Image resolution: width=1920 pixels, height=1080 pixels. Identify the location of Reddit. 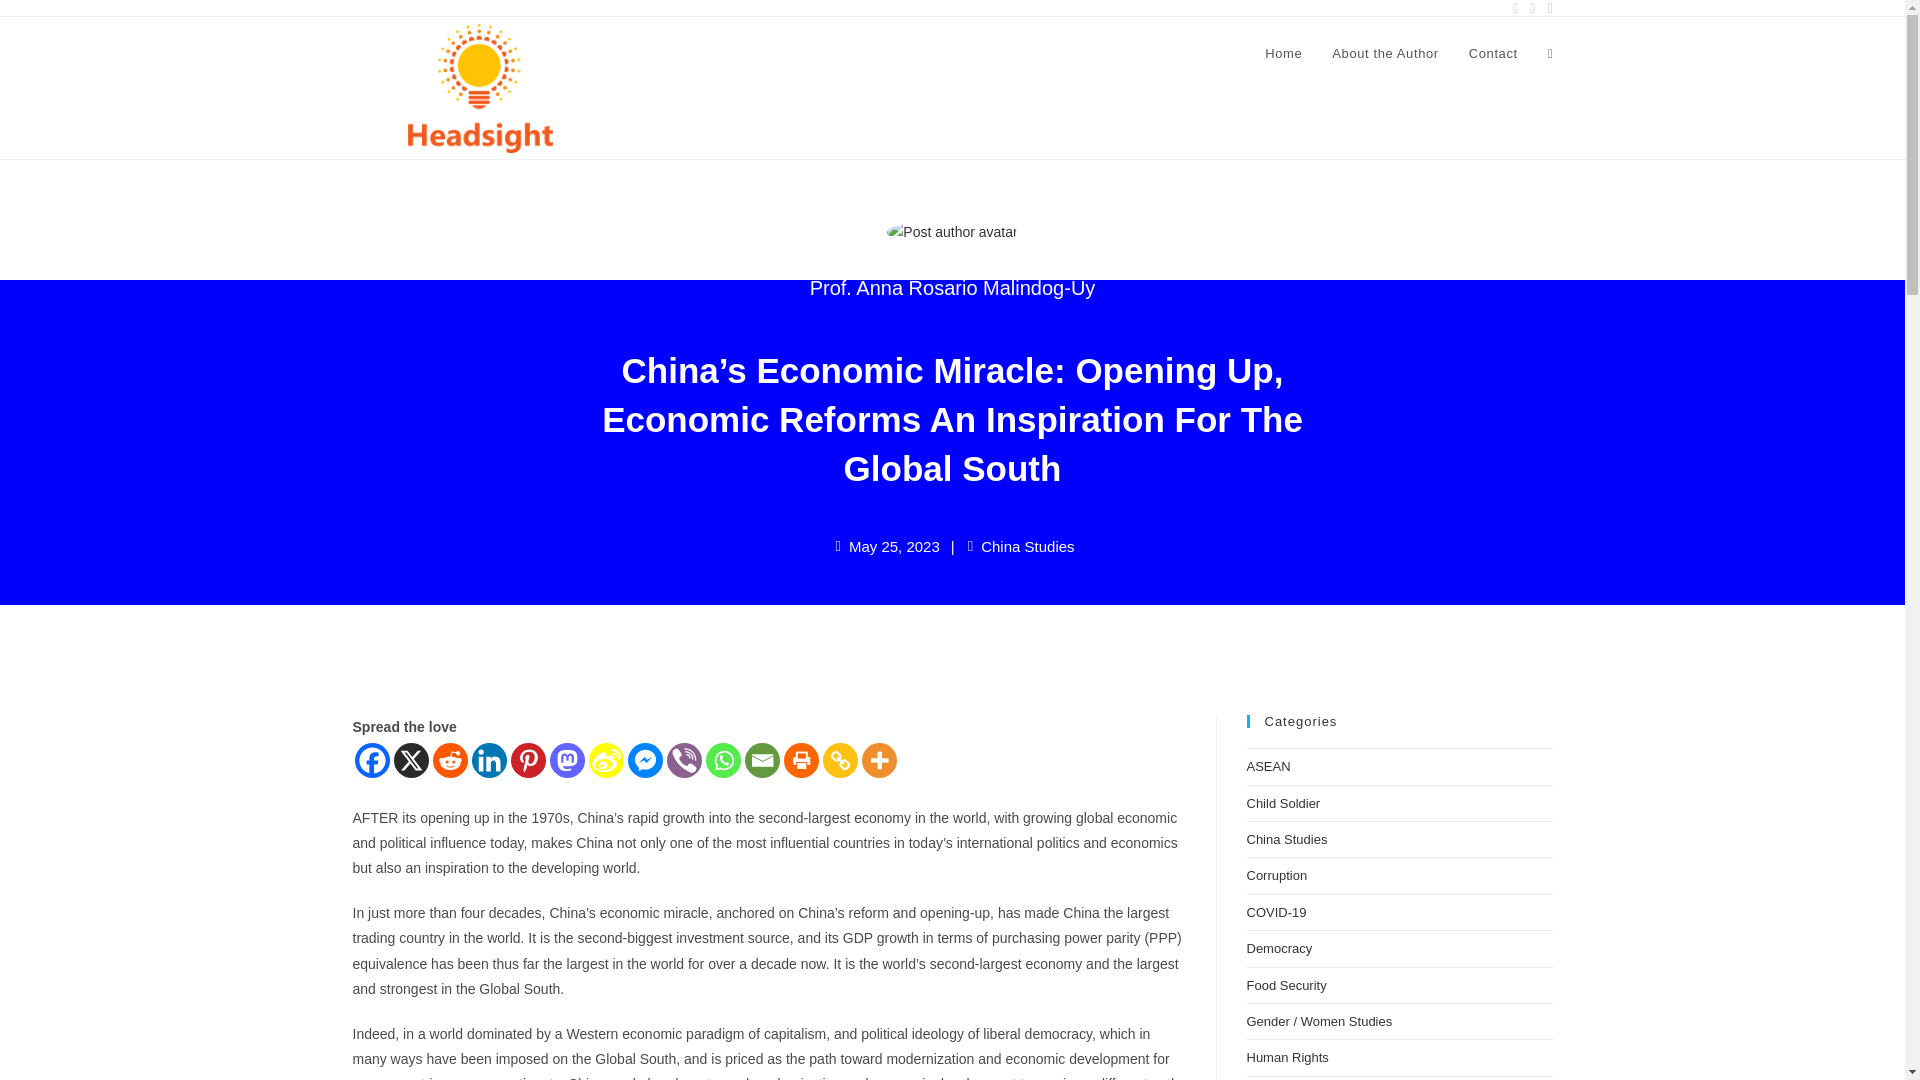
(449, 760).